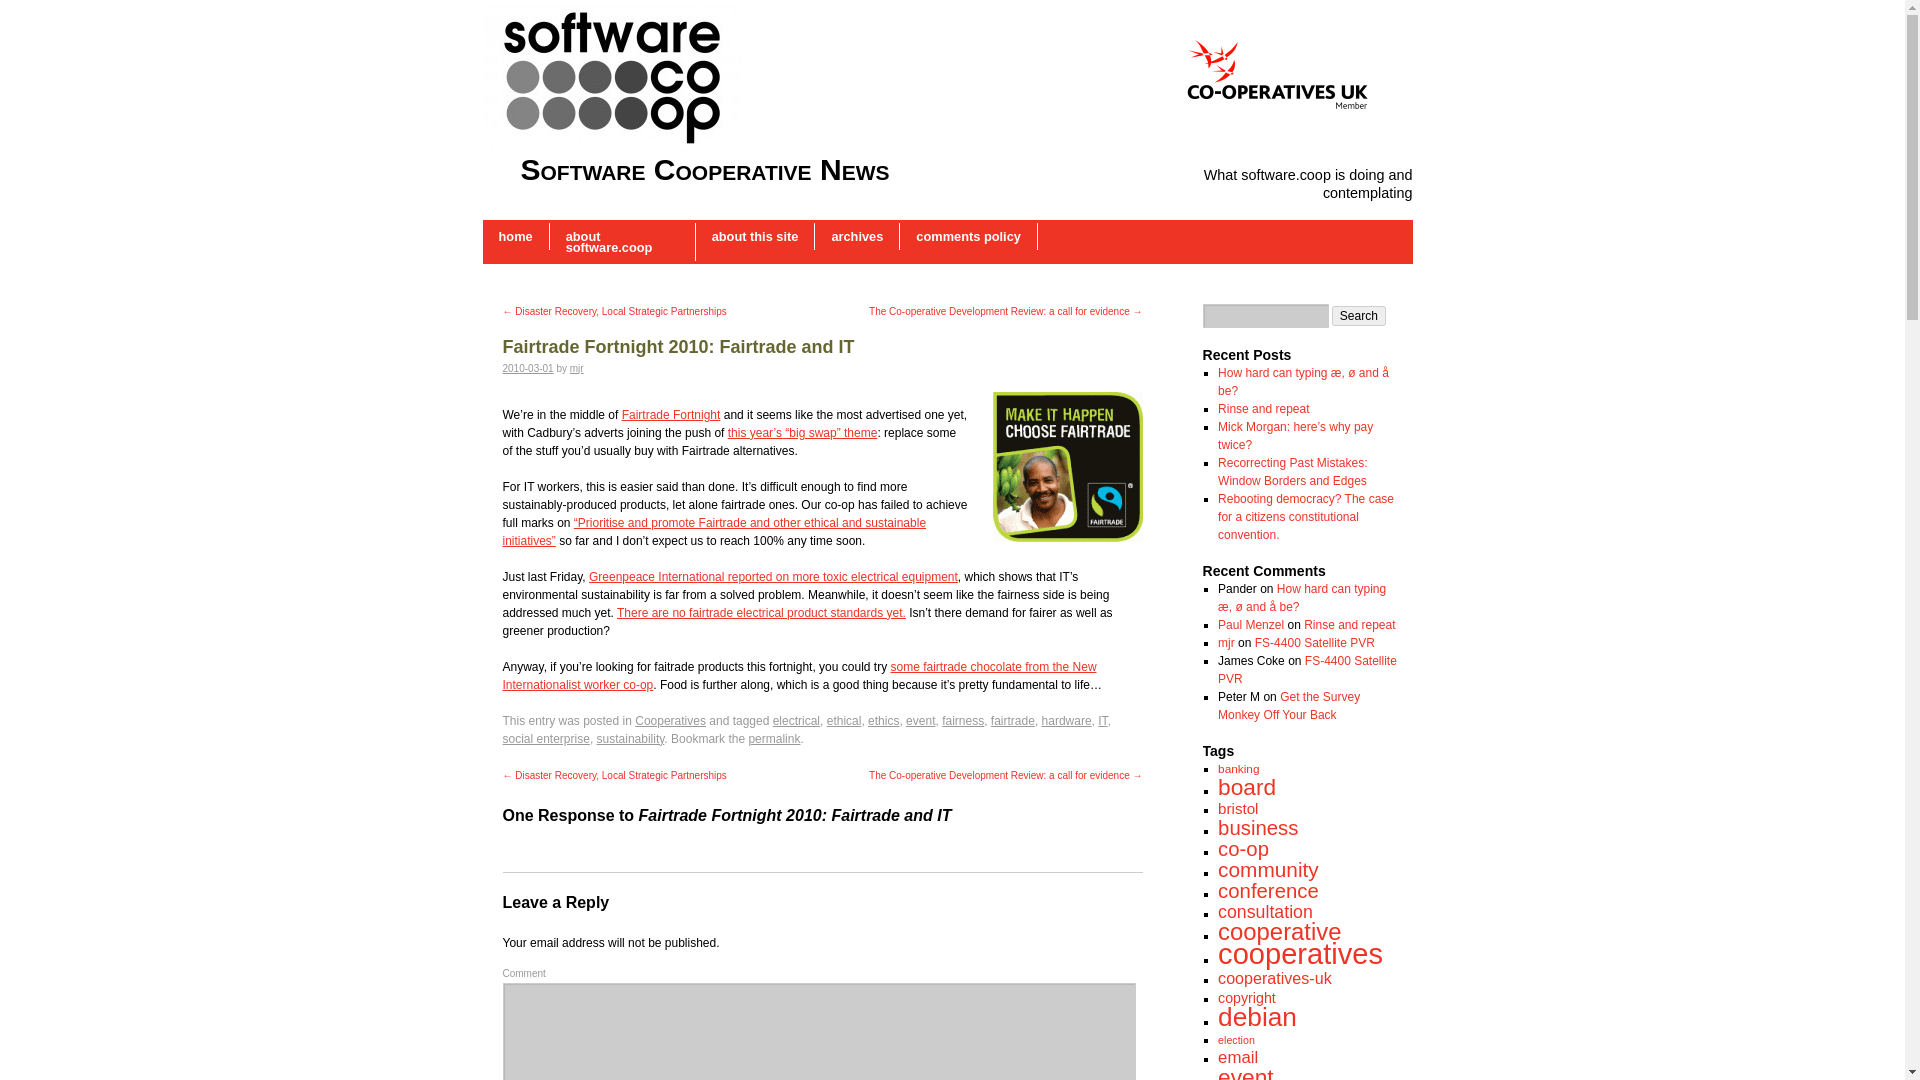 The width and height of the screenshot is (1920, 1080). I want to click on Permalink to Fairtrade Fortnight 2010: Fairtrade and IT, so click(774, 739).